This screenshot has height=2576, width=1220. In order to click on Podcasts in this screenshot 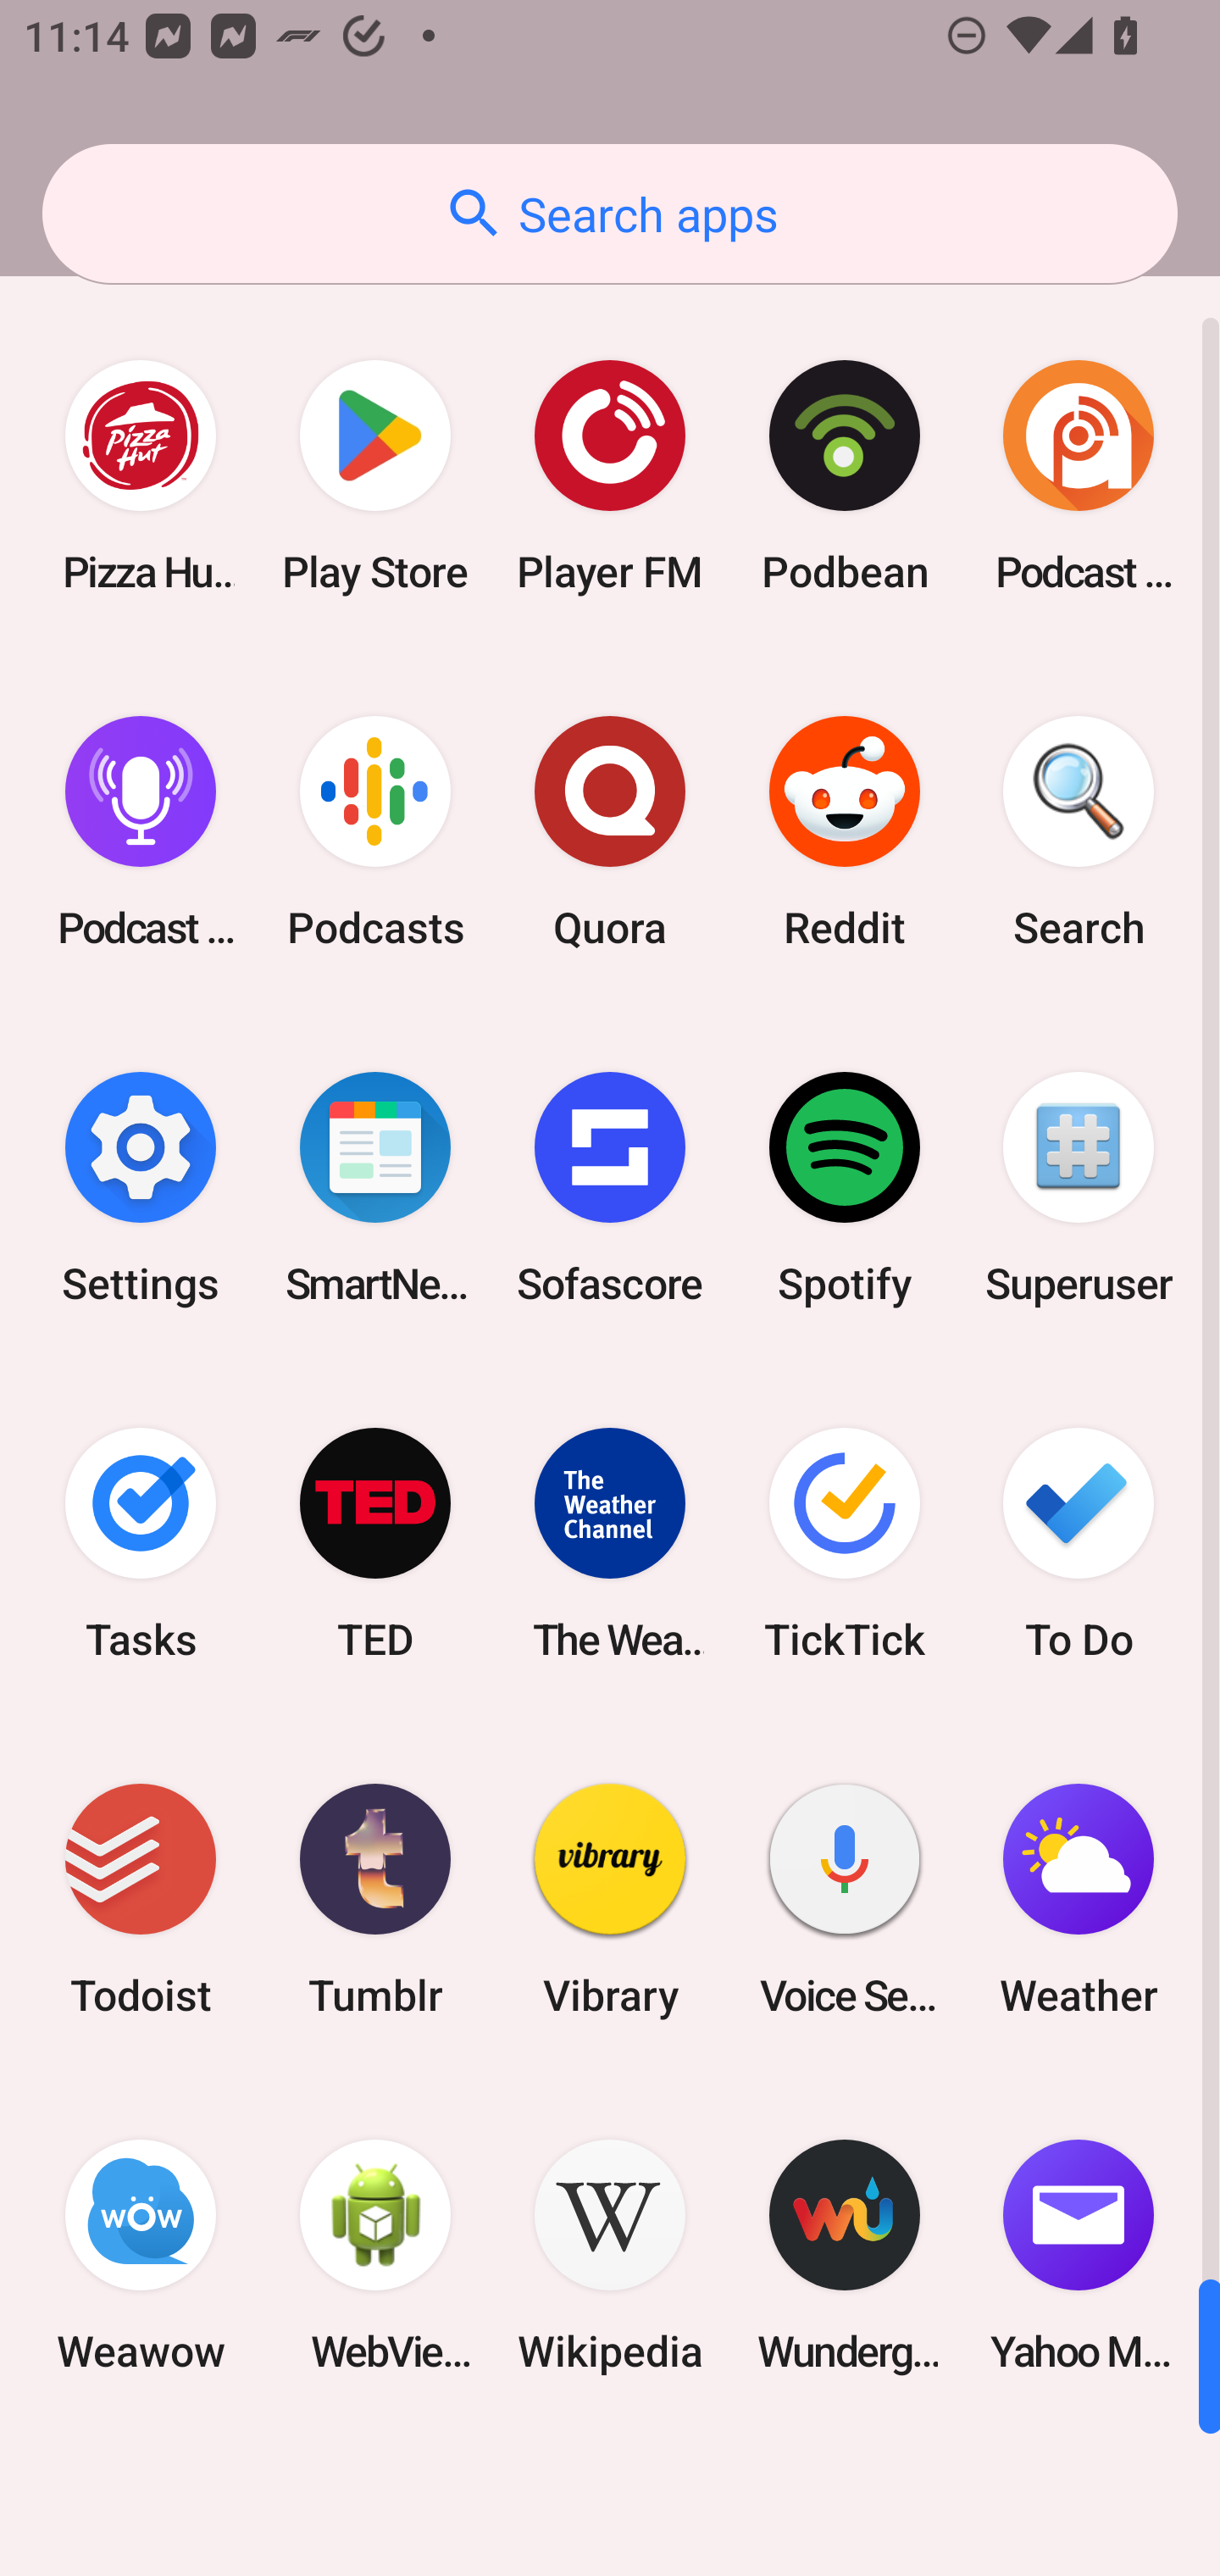, I will do `click(375, 832)`.